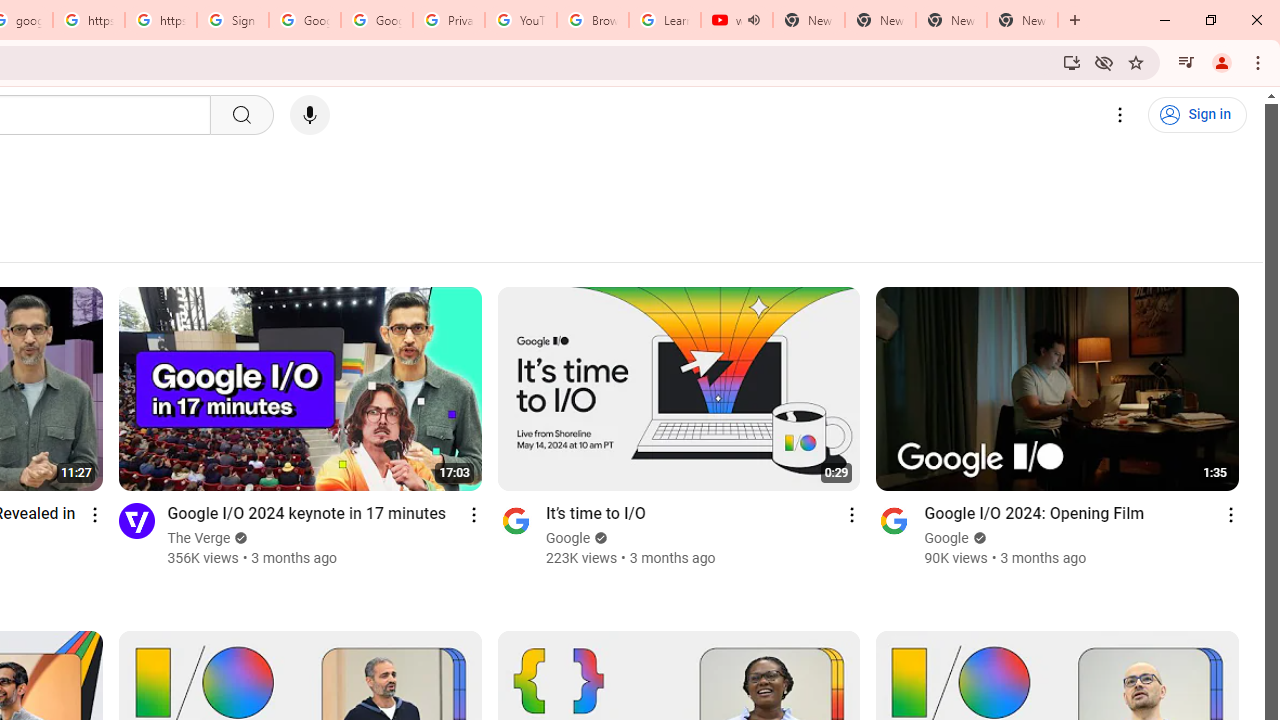 This screenshot has width=1280, height=720. Describe the element at coordinates (592, 20) in the screenshot. I see `Browse Chrome as a guest - Computer - Google Chrome Help` at that location.